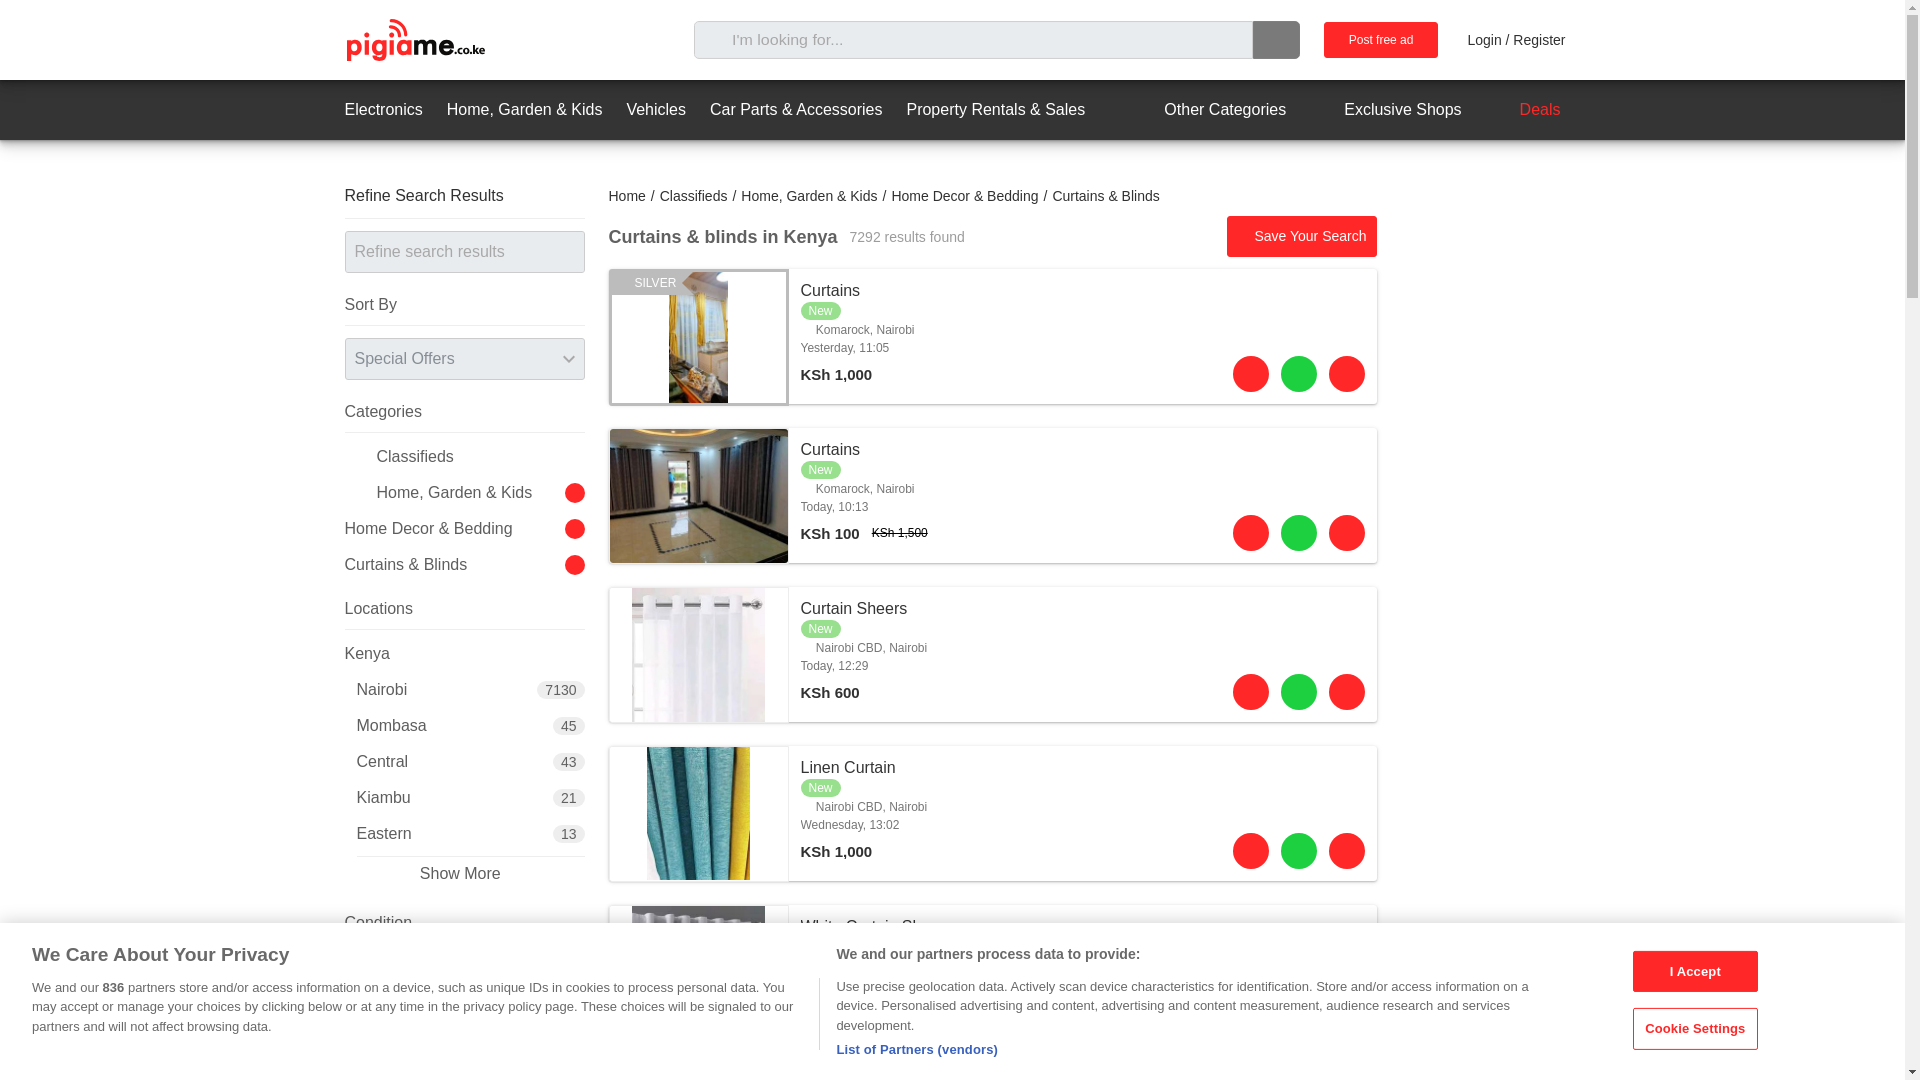 Image resolution: width=1920 pixels, height=1080 pixels. Describe the element at coordinates (992, 654) in the screenshot. I see `PigiaMe` at that location.